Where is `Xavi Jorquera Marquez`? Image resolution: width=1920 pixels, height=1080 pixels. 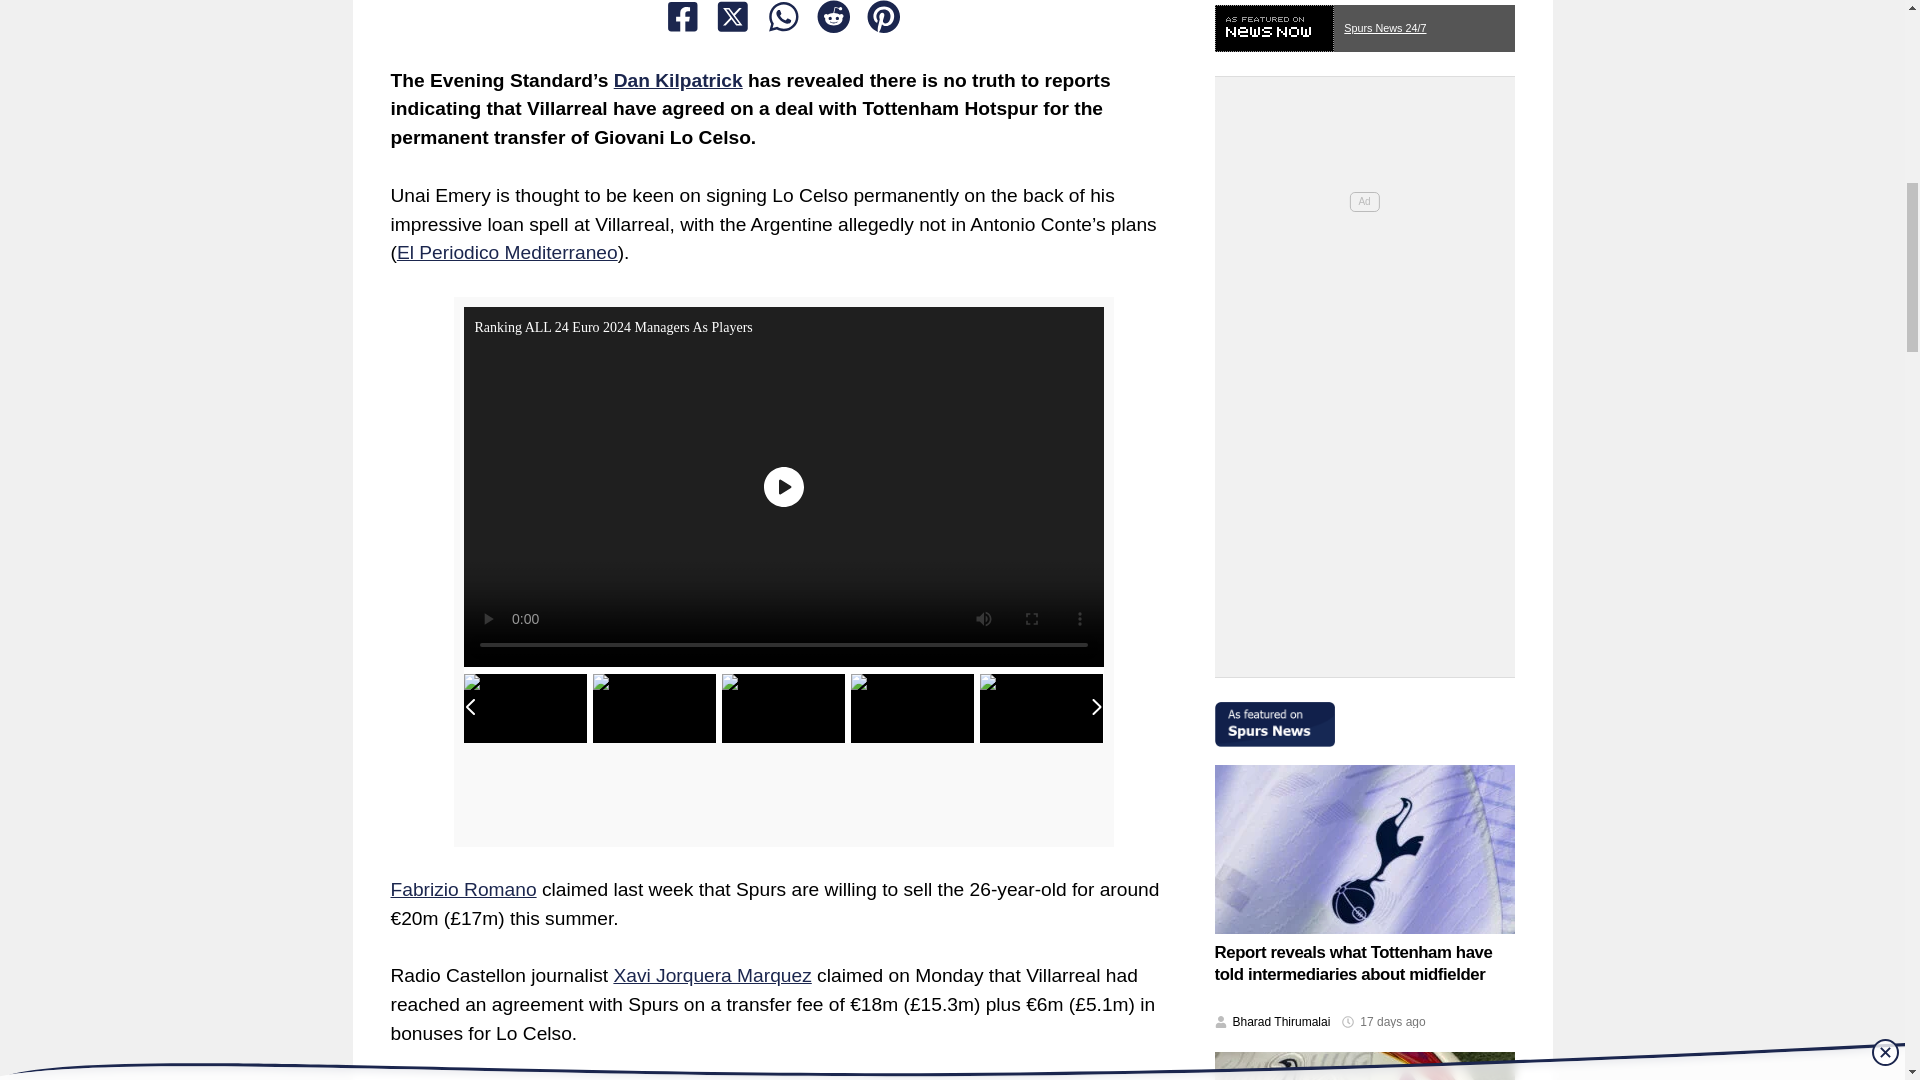
Xavi Jorquera Marquez is located at coordinates (711, 976).